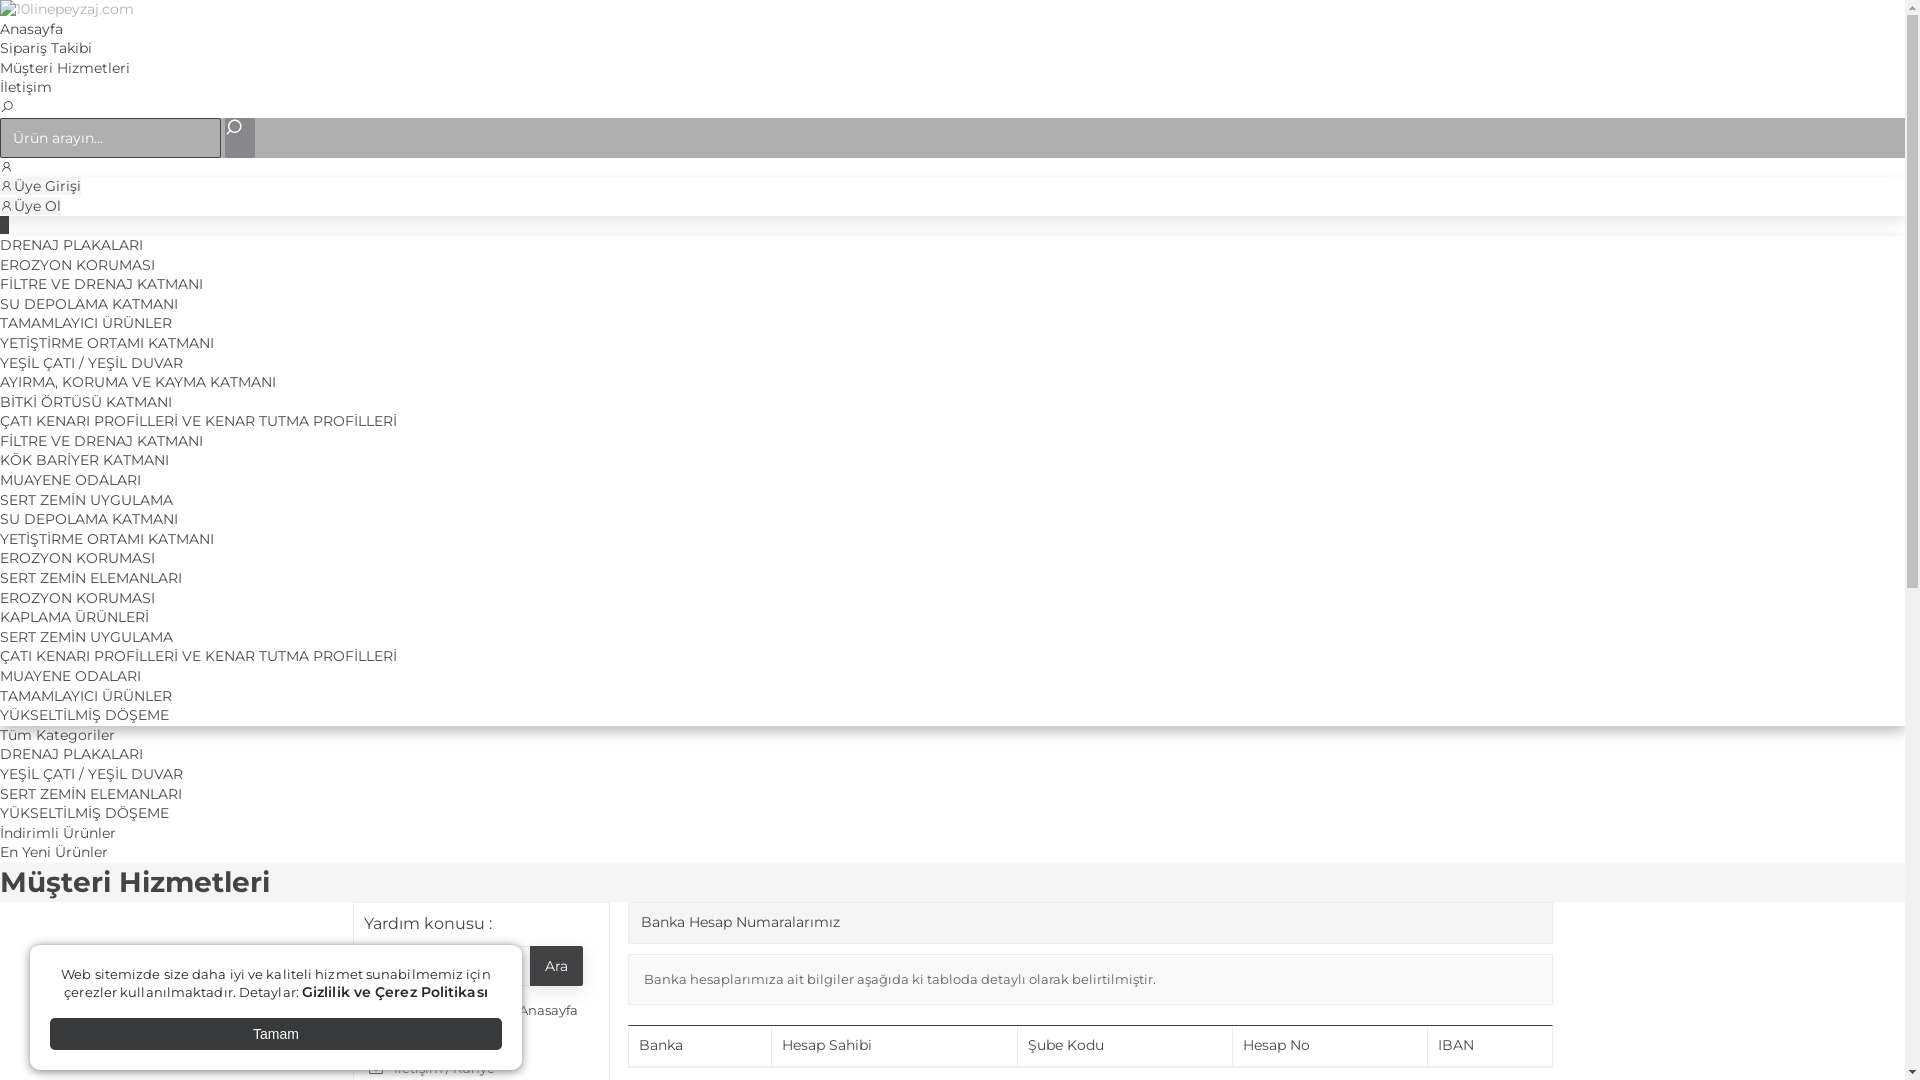 The height and width of the screenshot is (1080, 1920). I want to click on EROZYON KORUMASI, so click(78, 265).